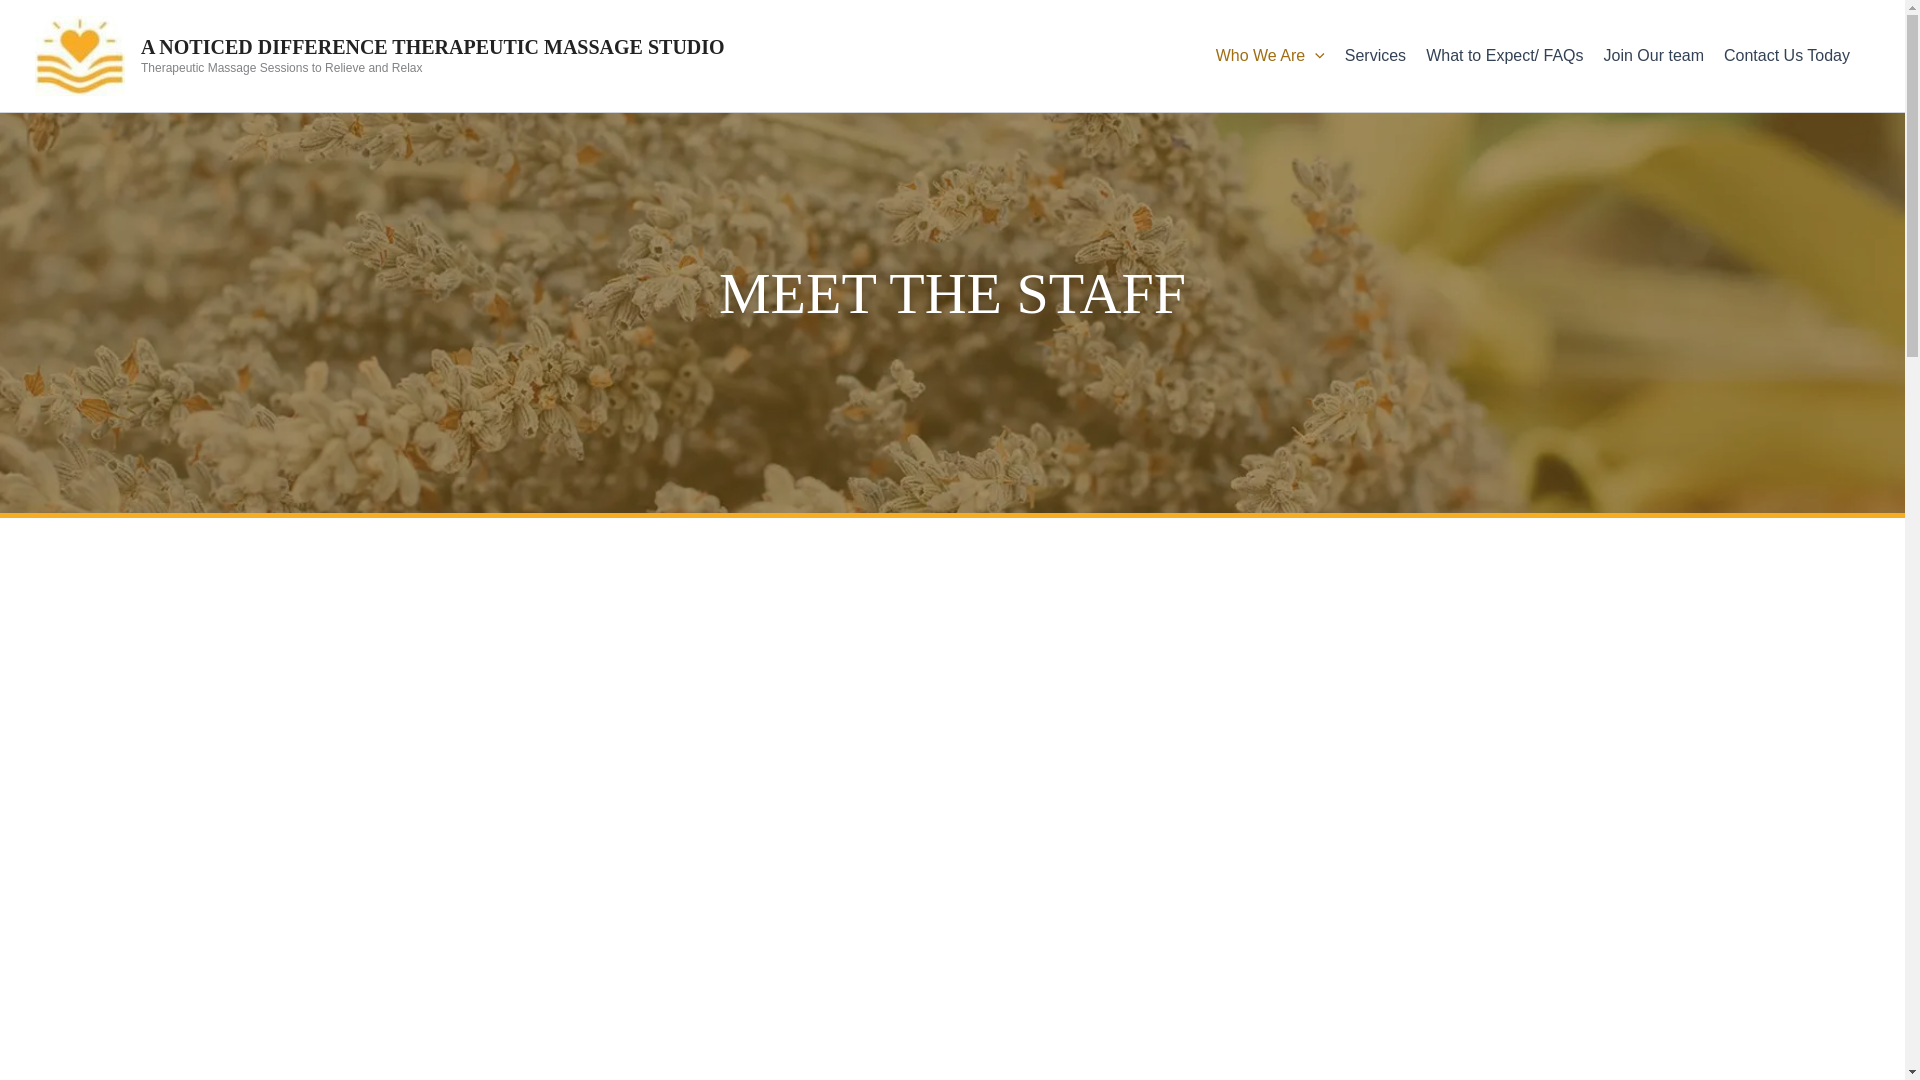  What do you see at coordinates (1797, 56) in the screenshot?
I see `Contact Us Today` at bounding box center [1797, 56].